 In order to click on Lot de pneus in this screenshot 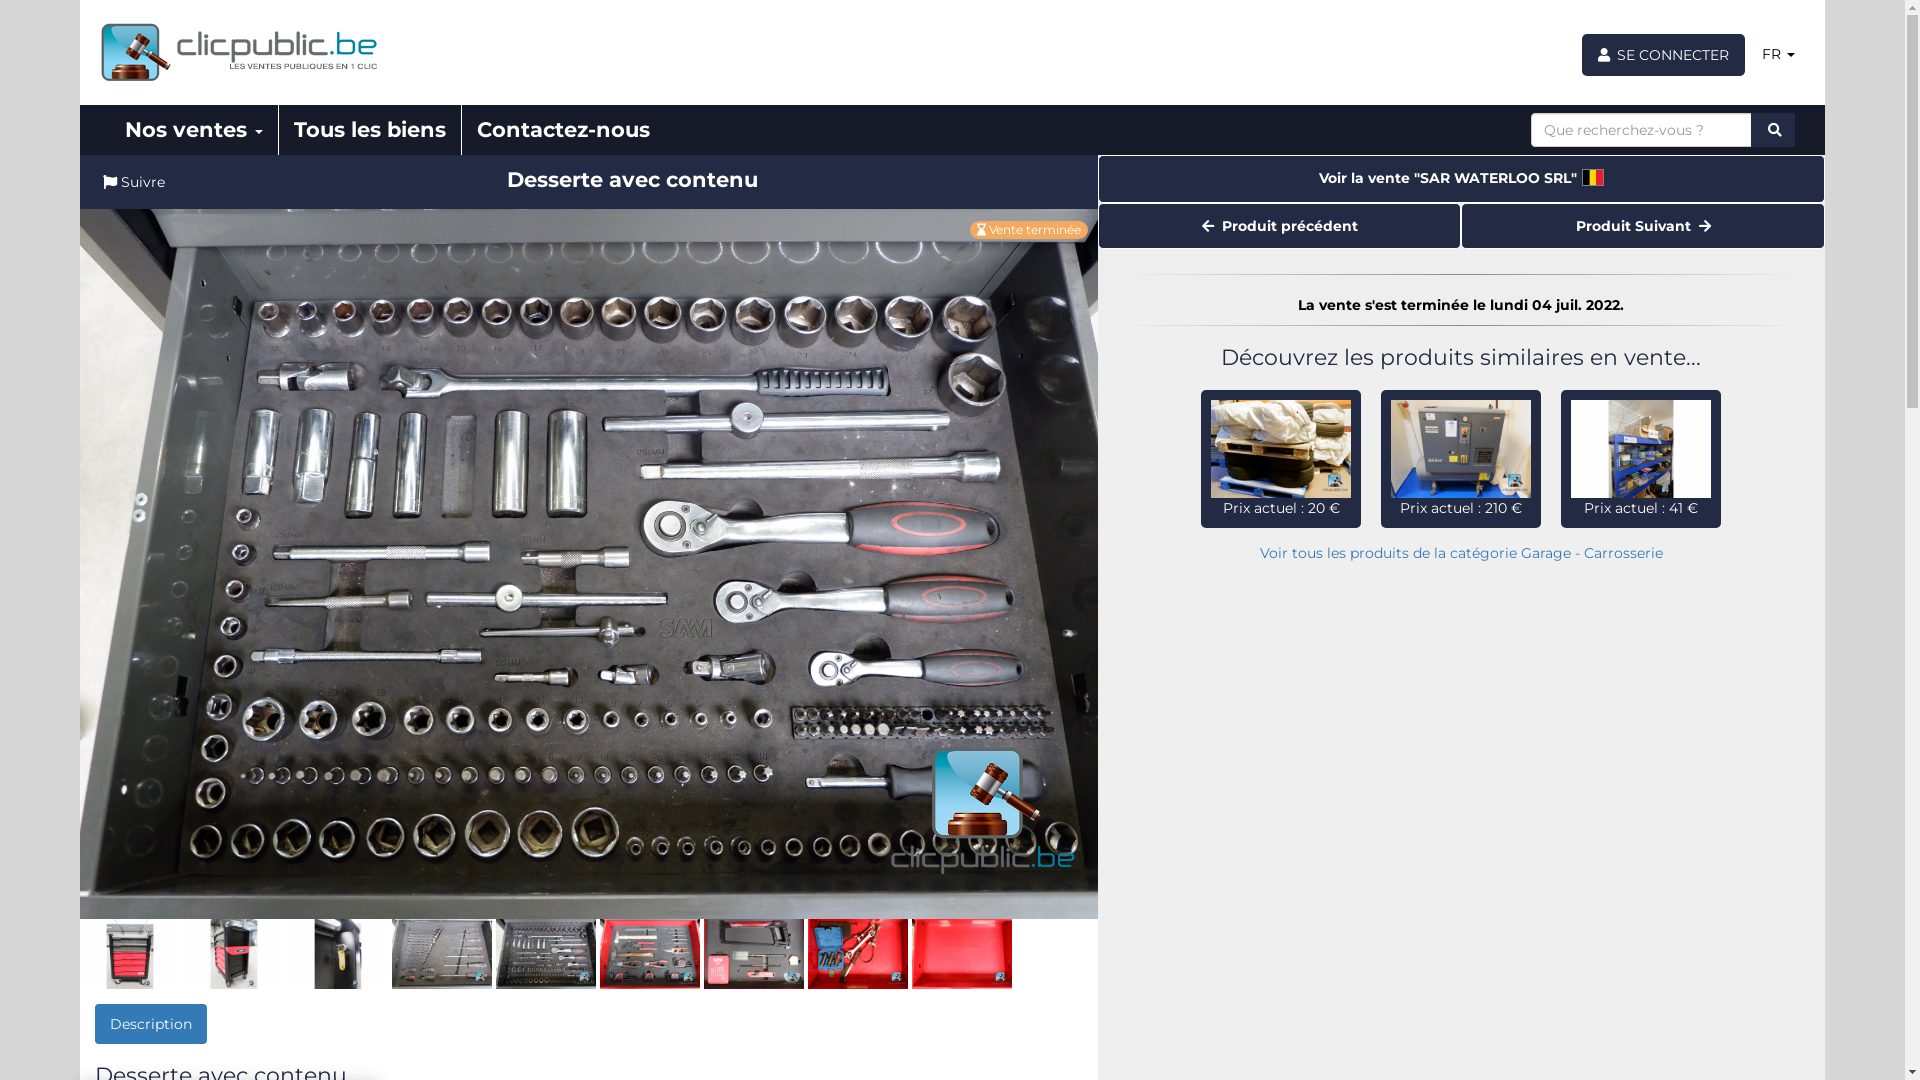, I will do `click(1281, 449)`.